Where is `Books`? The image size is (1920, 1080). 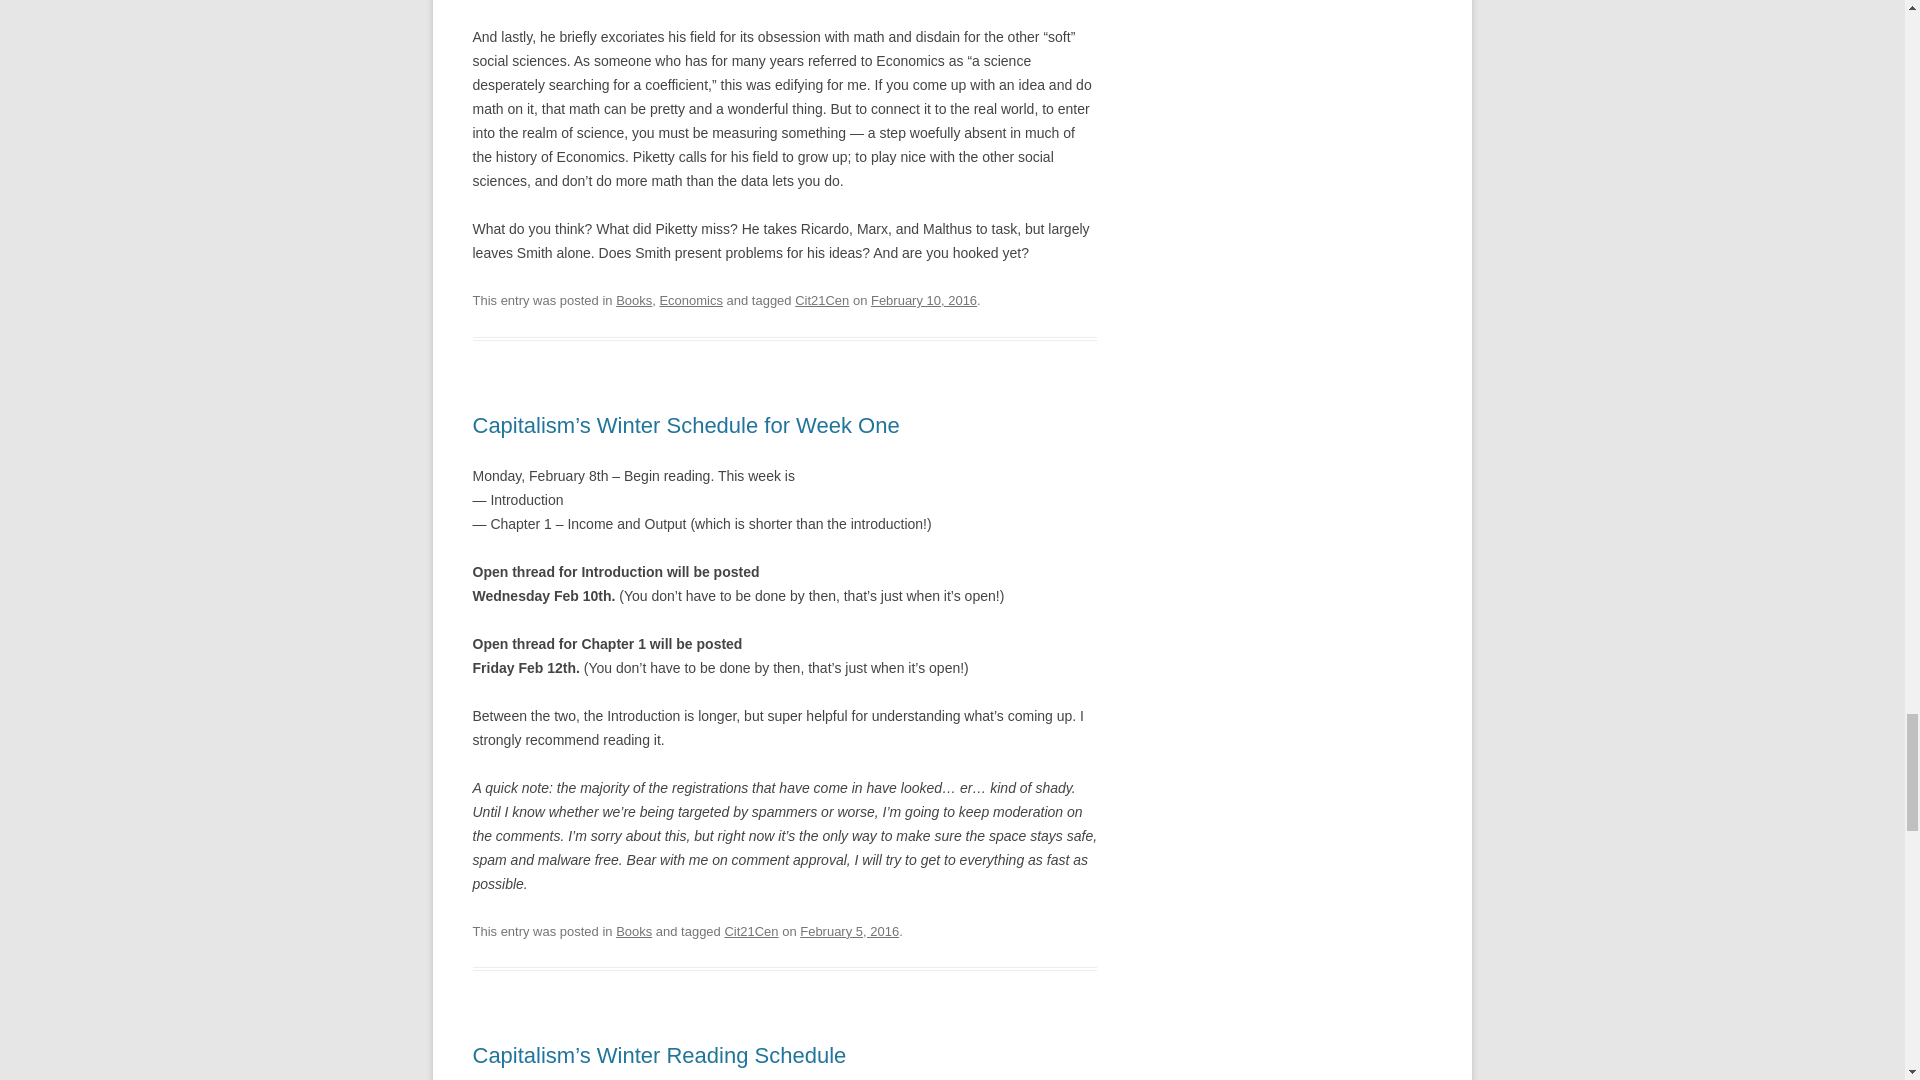 Books is located at coordinates (634, 931).